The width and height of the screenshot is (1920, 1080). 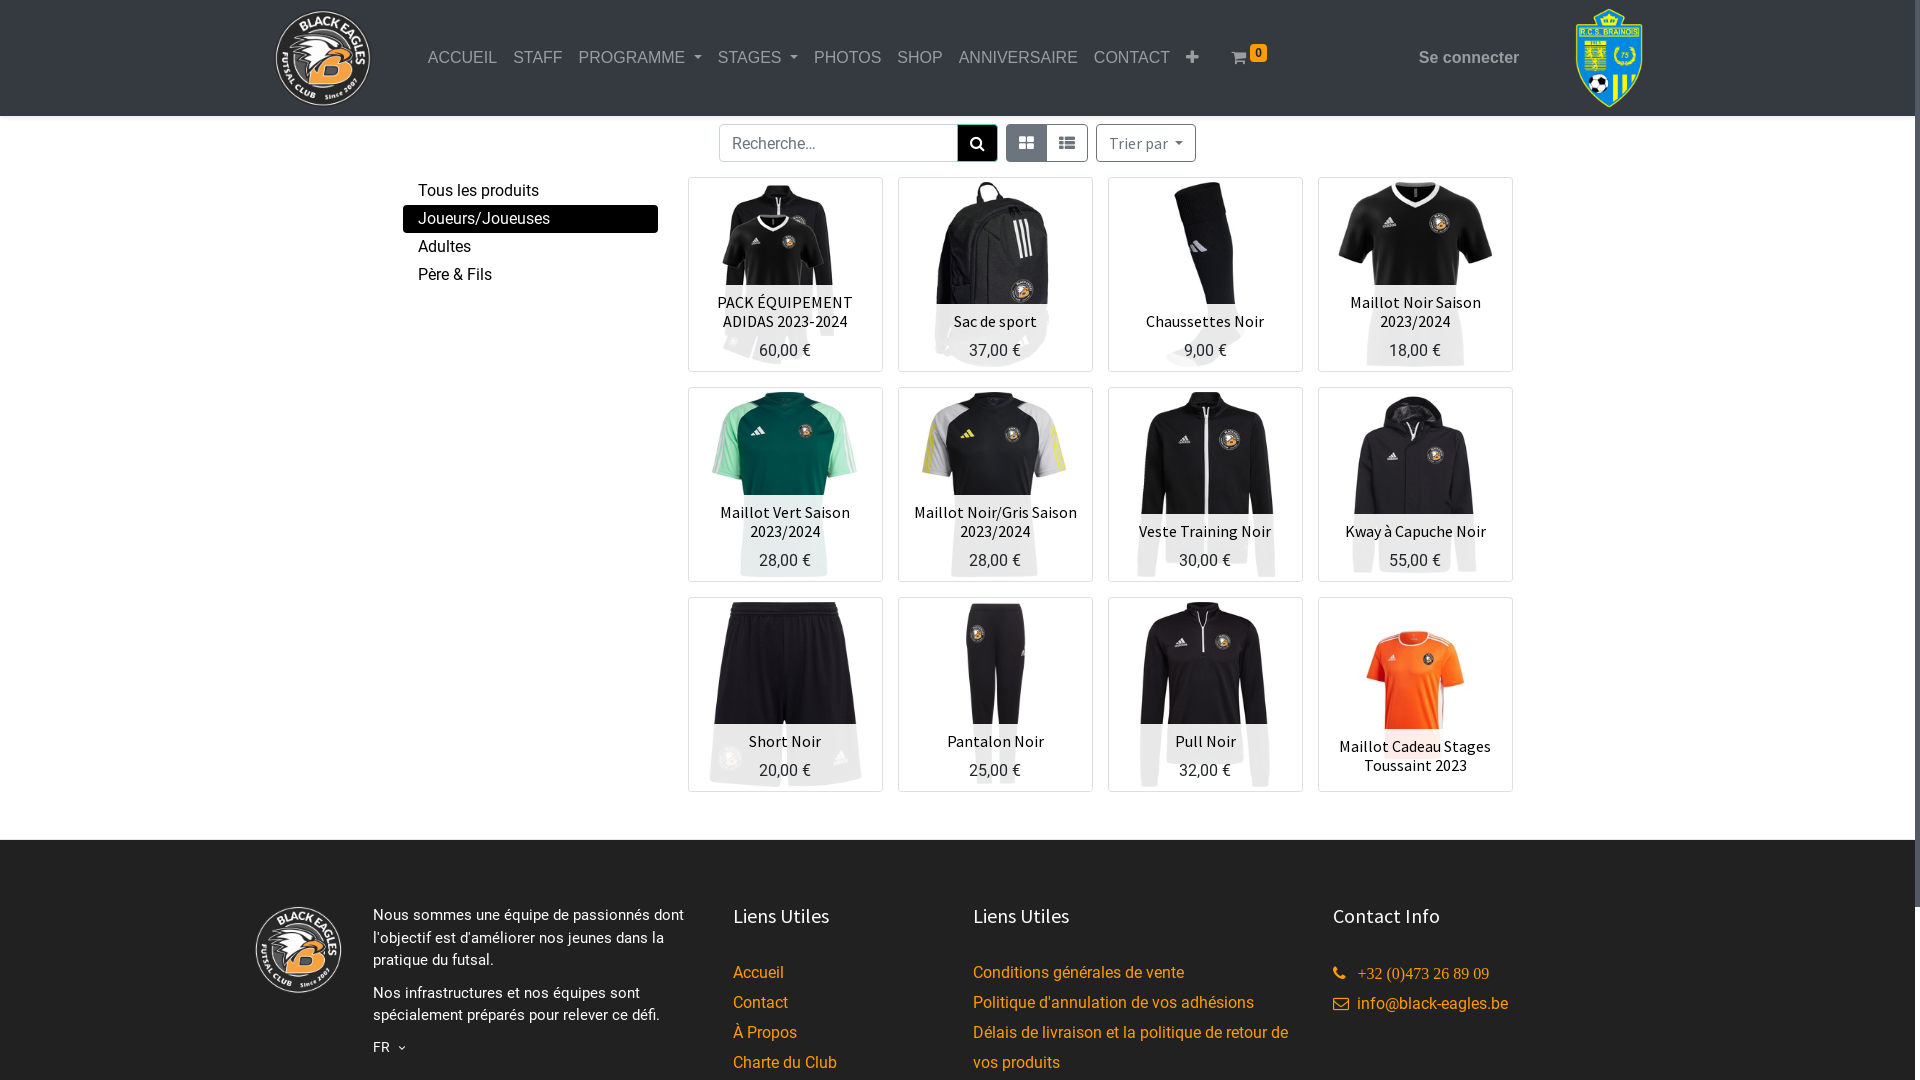 I want to click on Panier, so click(x=1015, y=491).